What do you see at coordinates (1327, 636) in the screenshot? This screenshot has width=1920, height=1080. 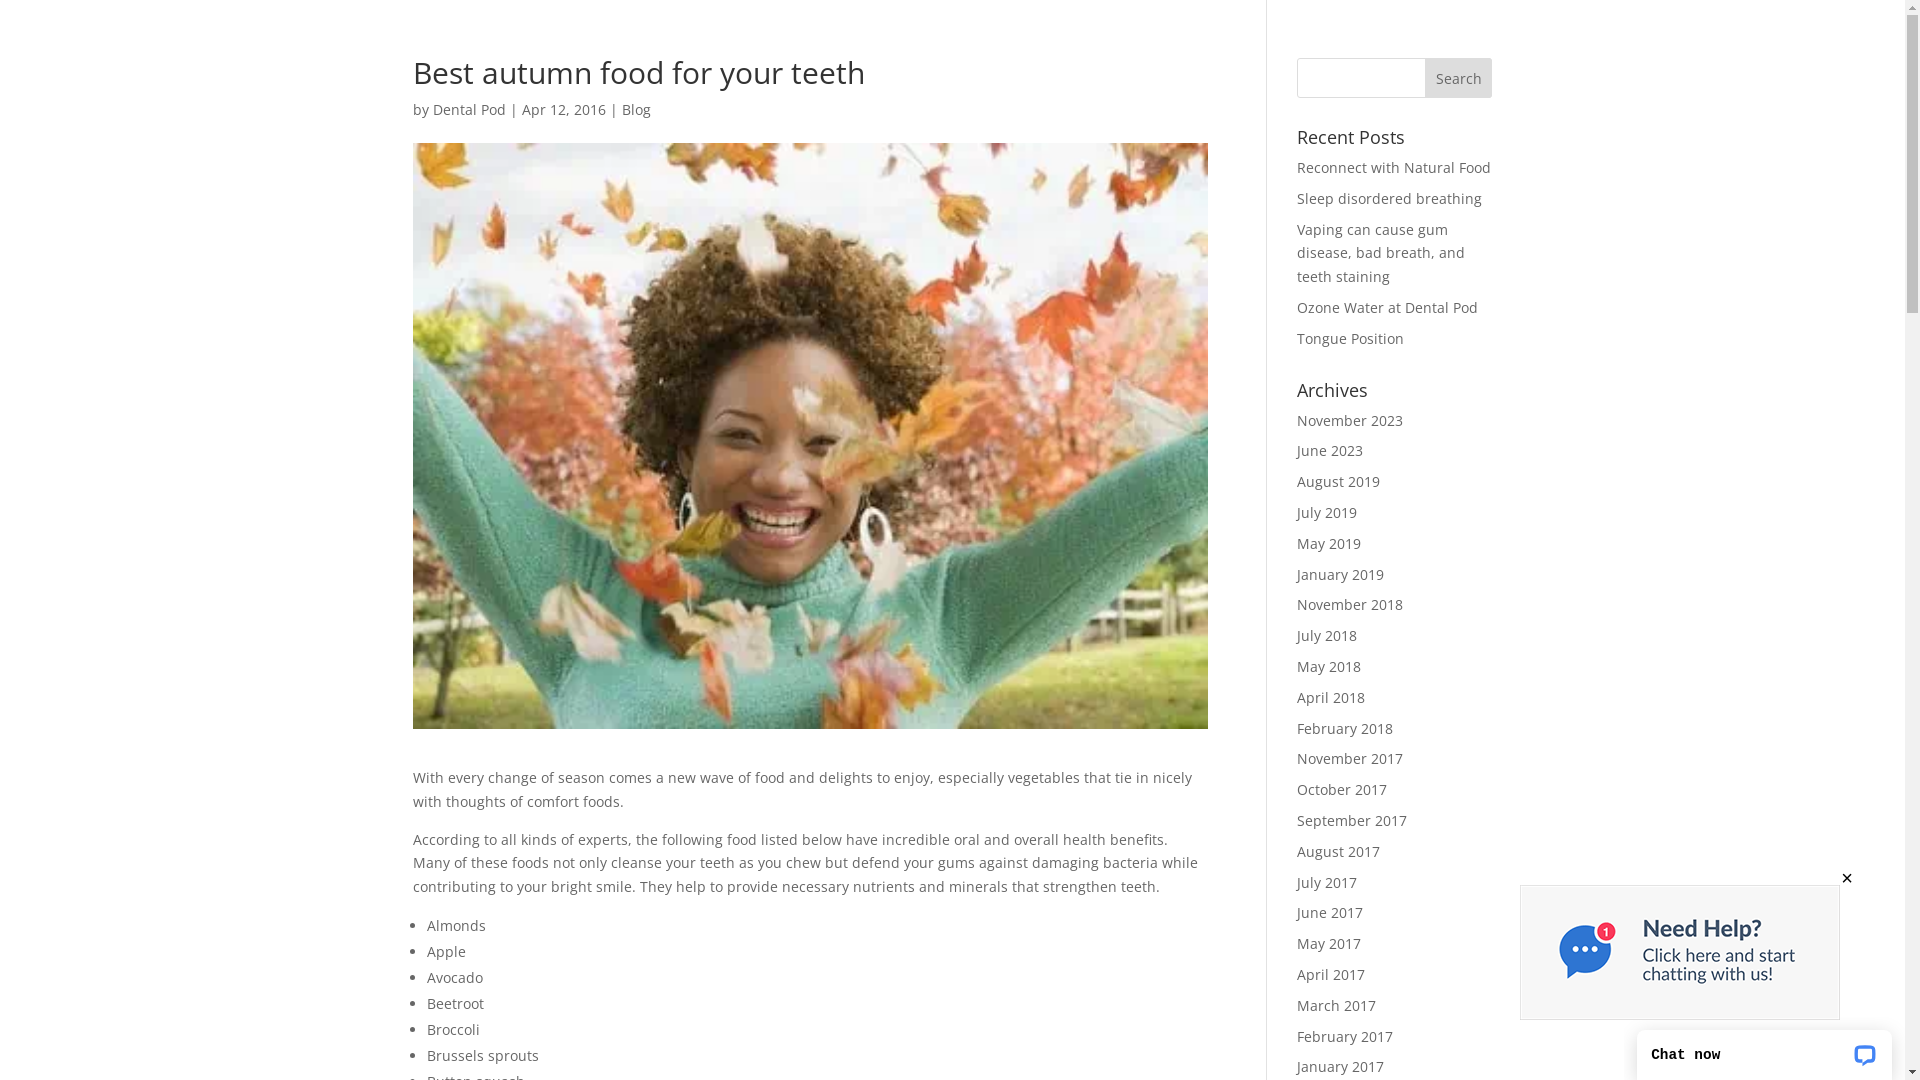 I see `July 2018` at bounding box center [1327, 636].